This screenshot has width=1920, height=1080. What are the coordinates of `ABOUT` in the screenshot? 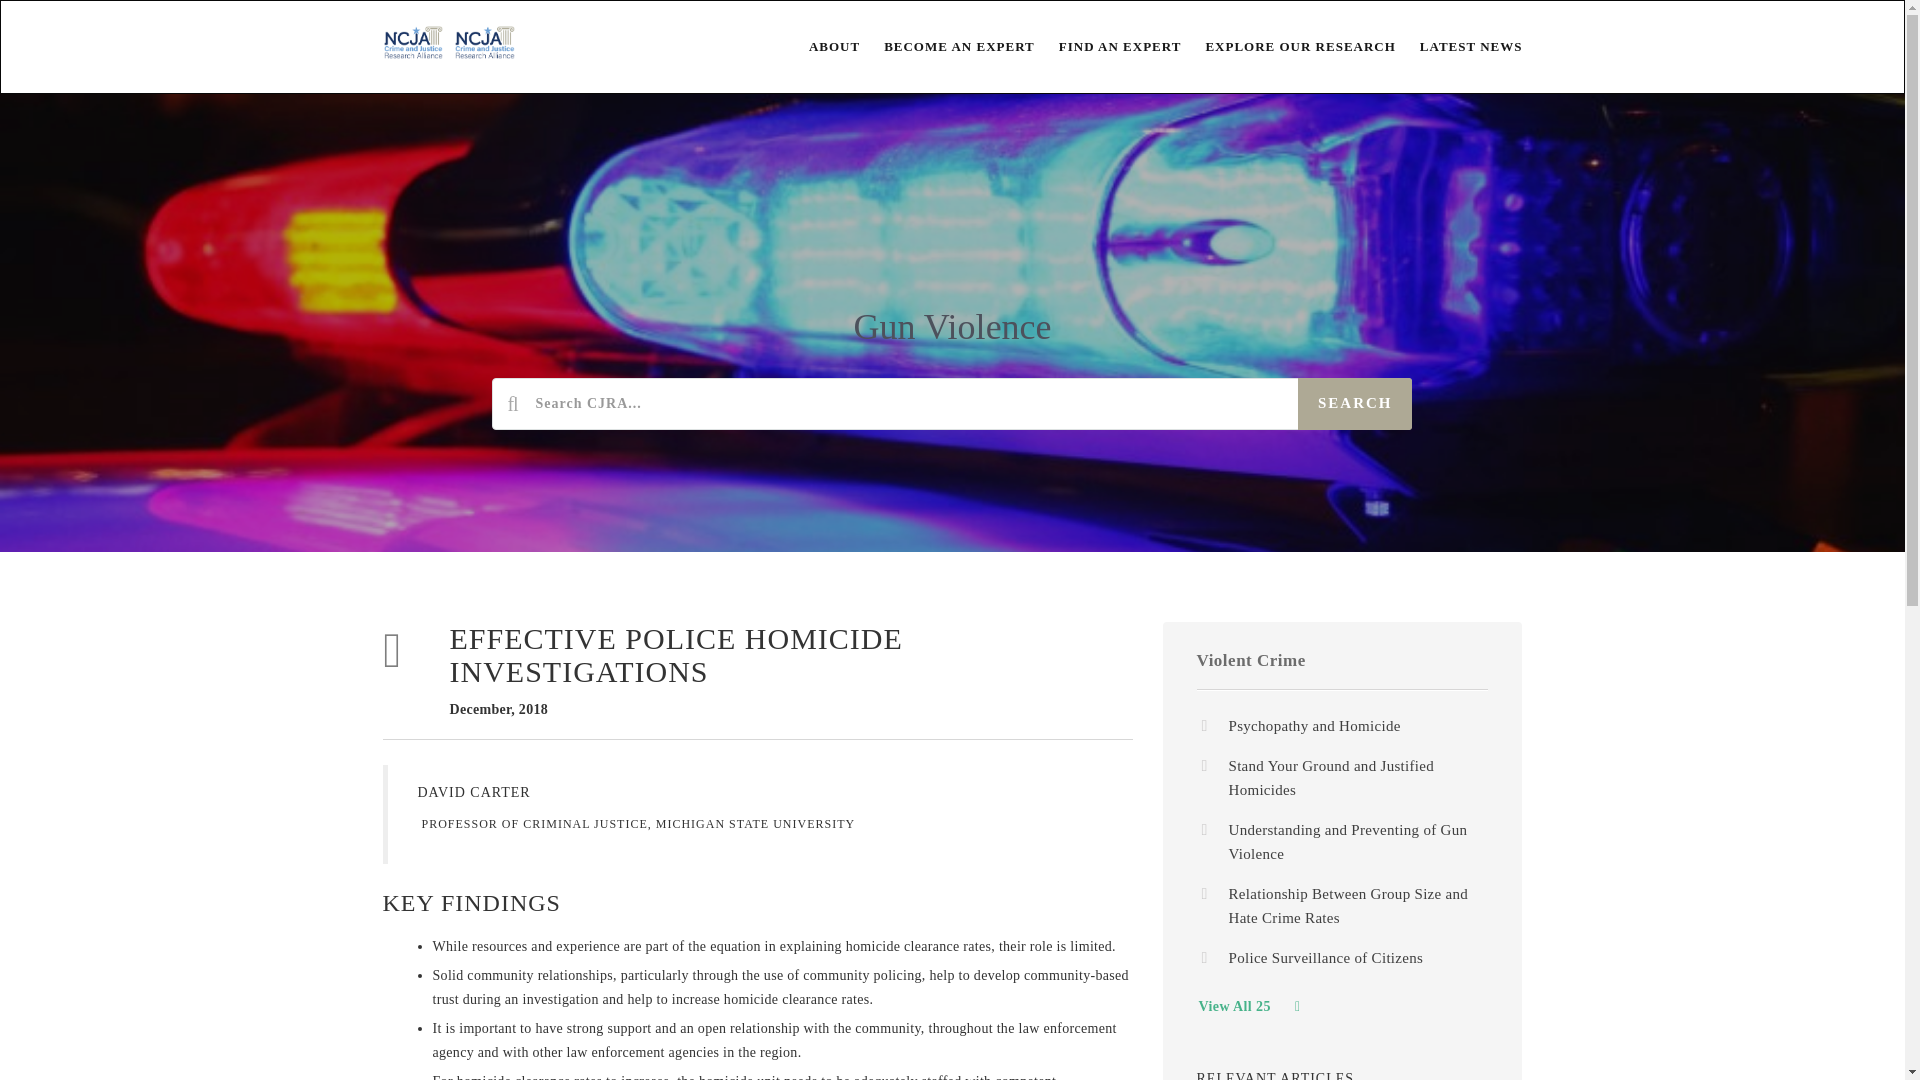 It's located at (822, 46).